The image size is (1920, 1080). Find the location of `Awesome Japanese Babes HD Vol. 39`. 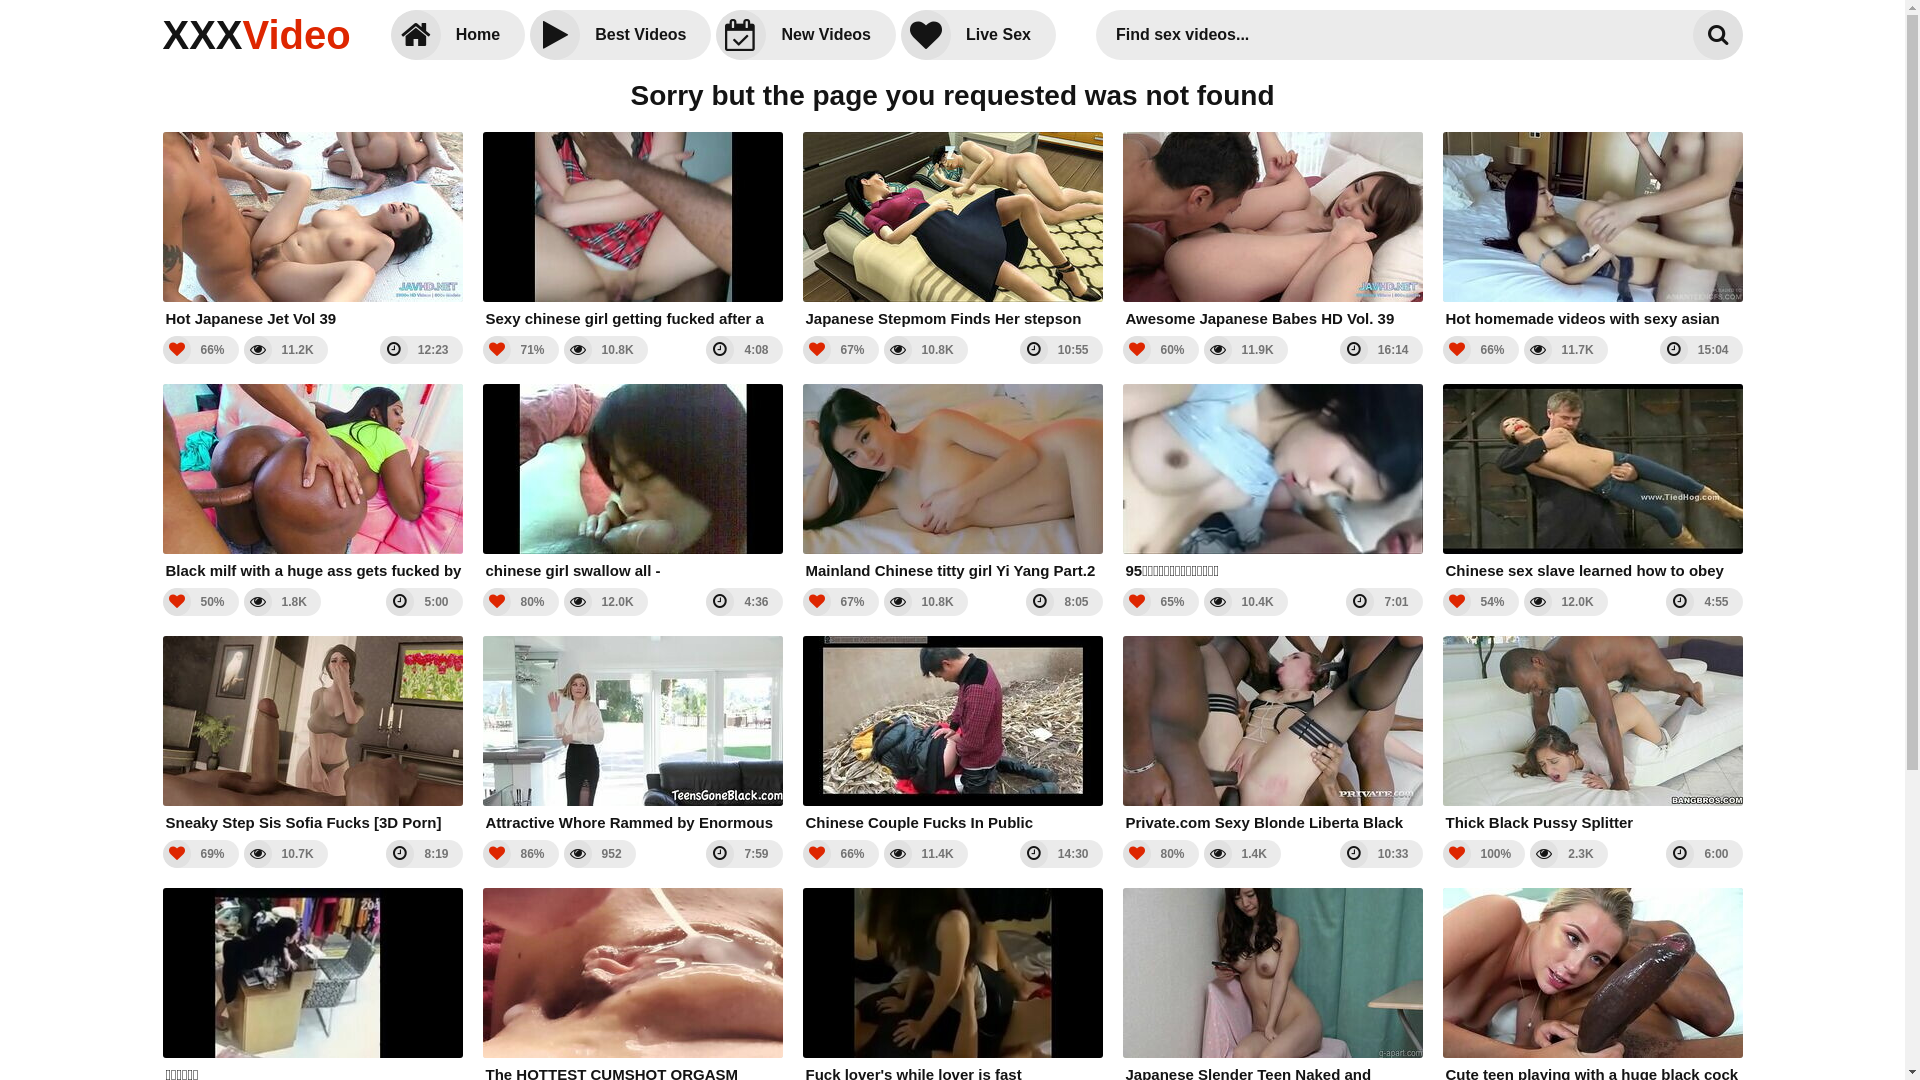

Awesome Japanese Babes HD Vol. 39 is located at coordinates (1272, 230).